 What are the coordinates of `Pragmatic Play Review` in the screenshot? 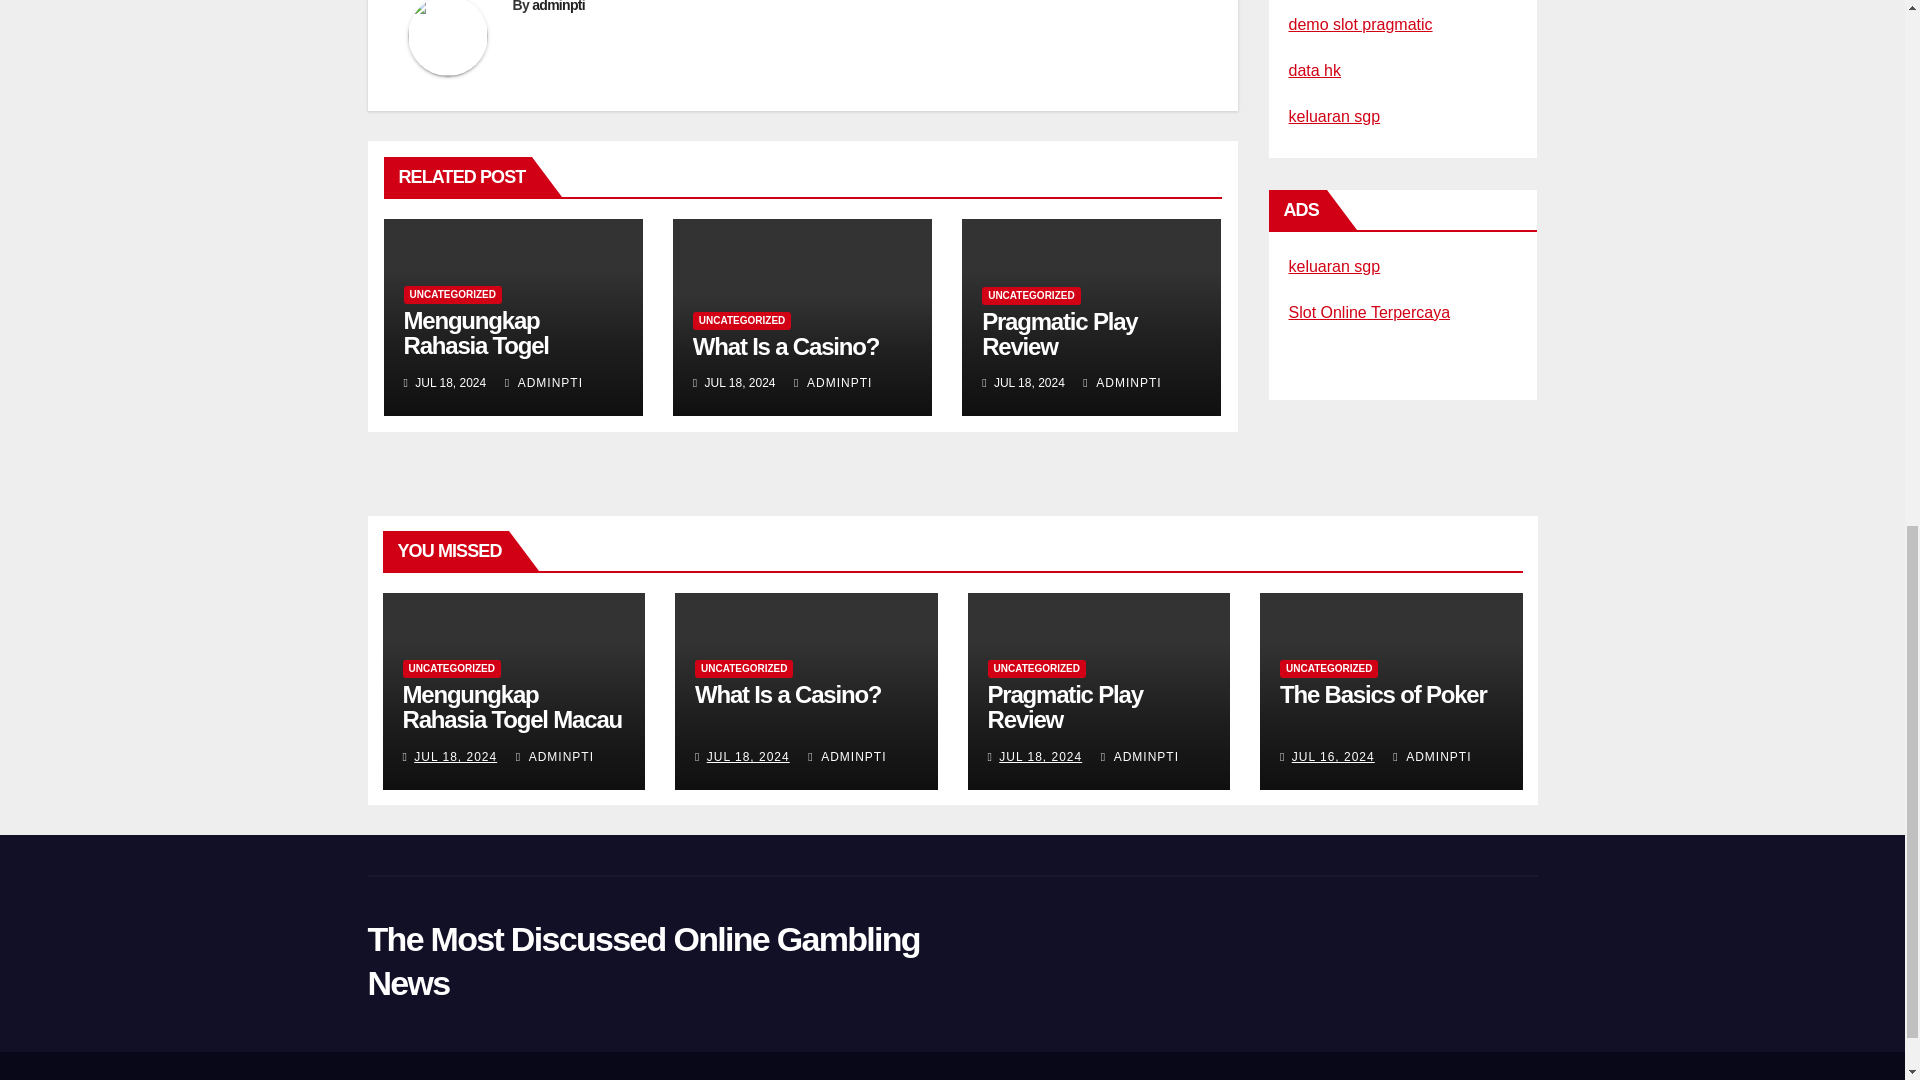 It's located at (1058, 333).